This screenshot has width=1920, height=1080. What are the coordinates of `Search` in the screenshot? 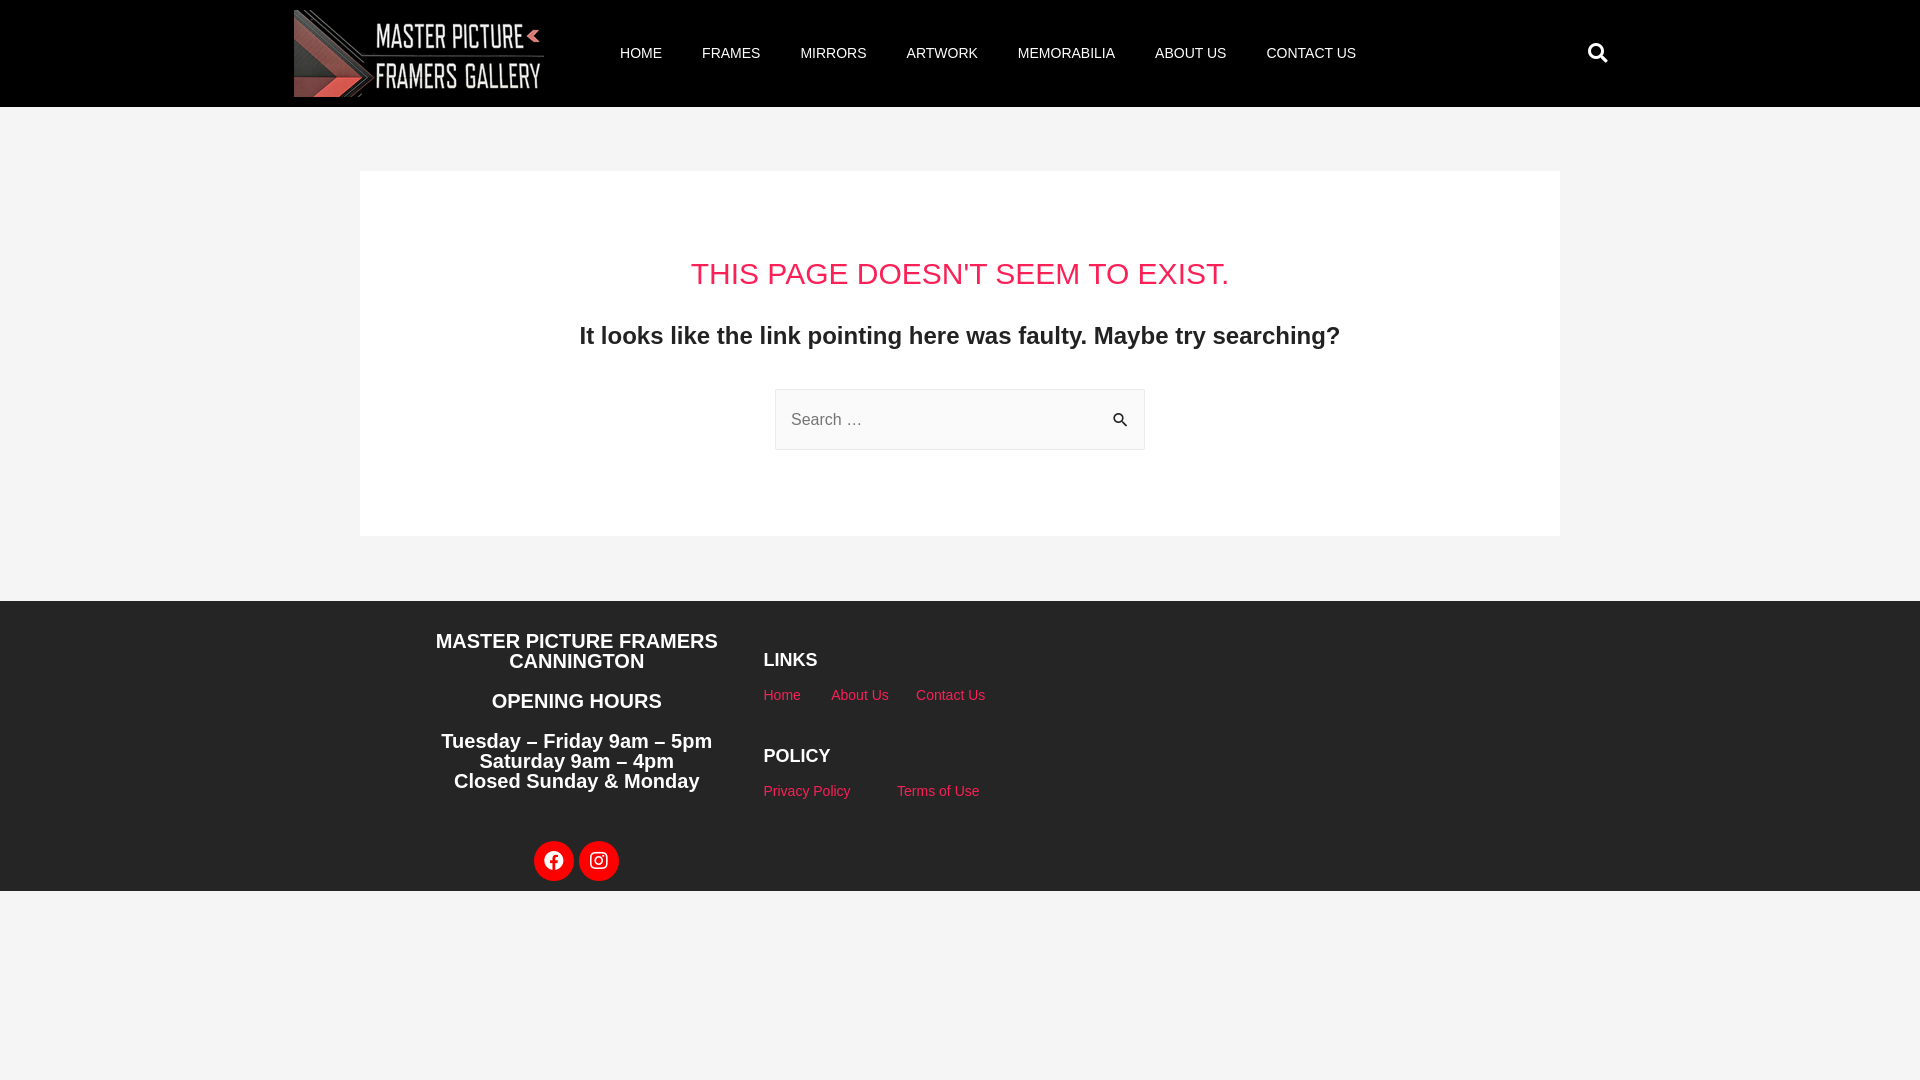 It's located at (1122, 409).